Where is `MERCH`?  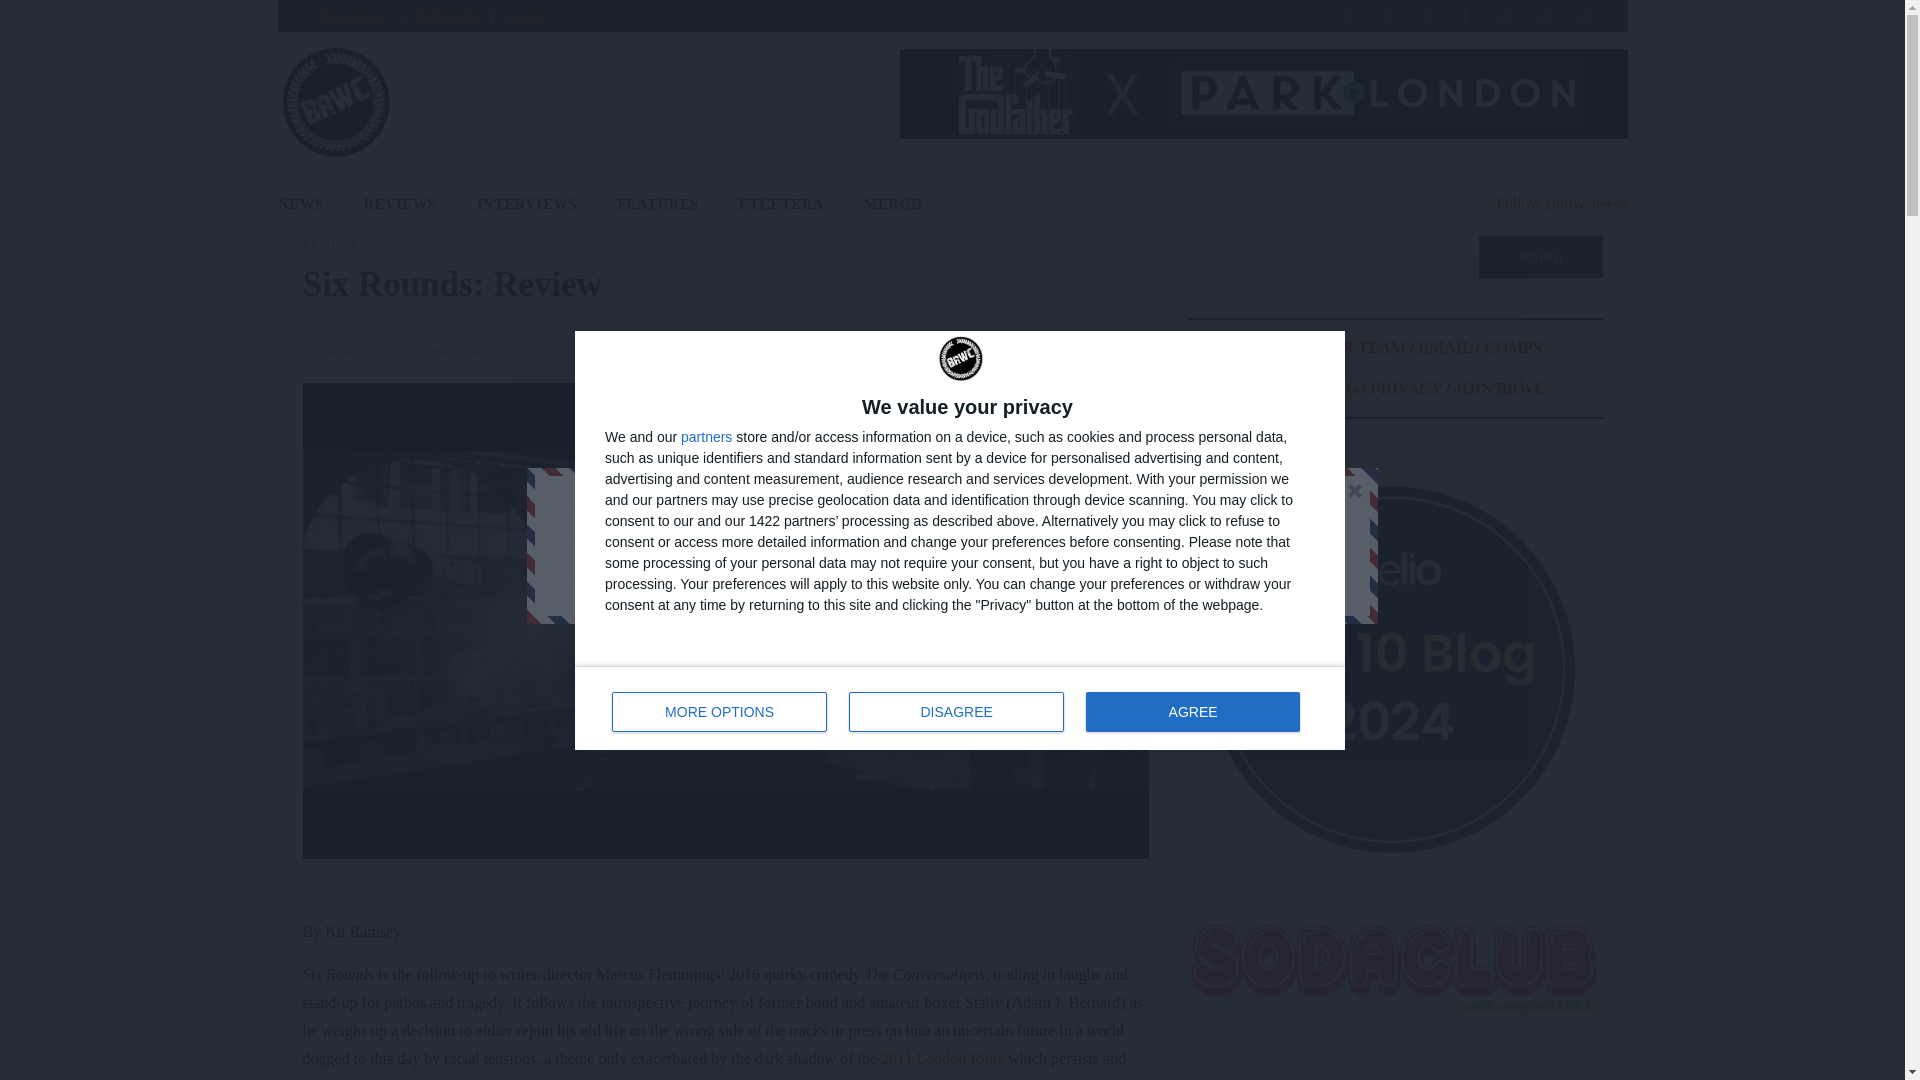 MERCH is located at coordinates (310, 204).